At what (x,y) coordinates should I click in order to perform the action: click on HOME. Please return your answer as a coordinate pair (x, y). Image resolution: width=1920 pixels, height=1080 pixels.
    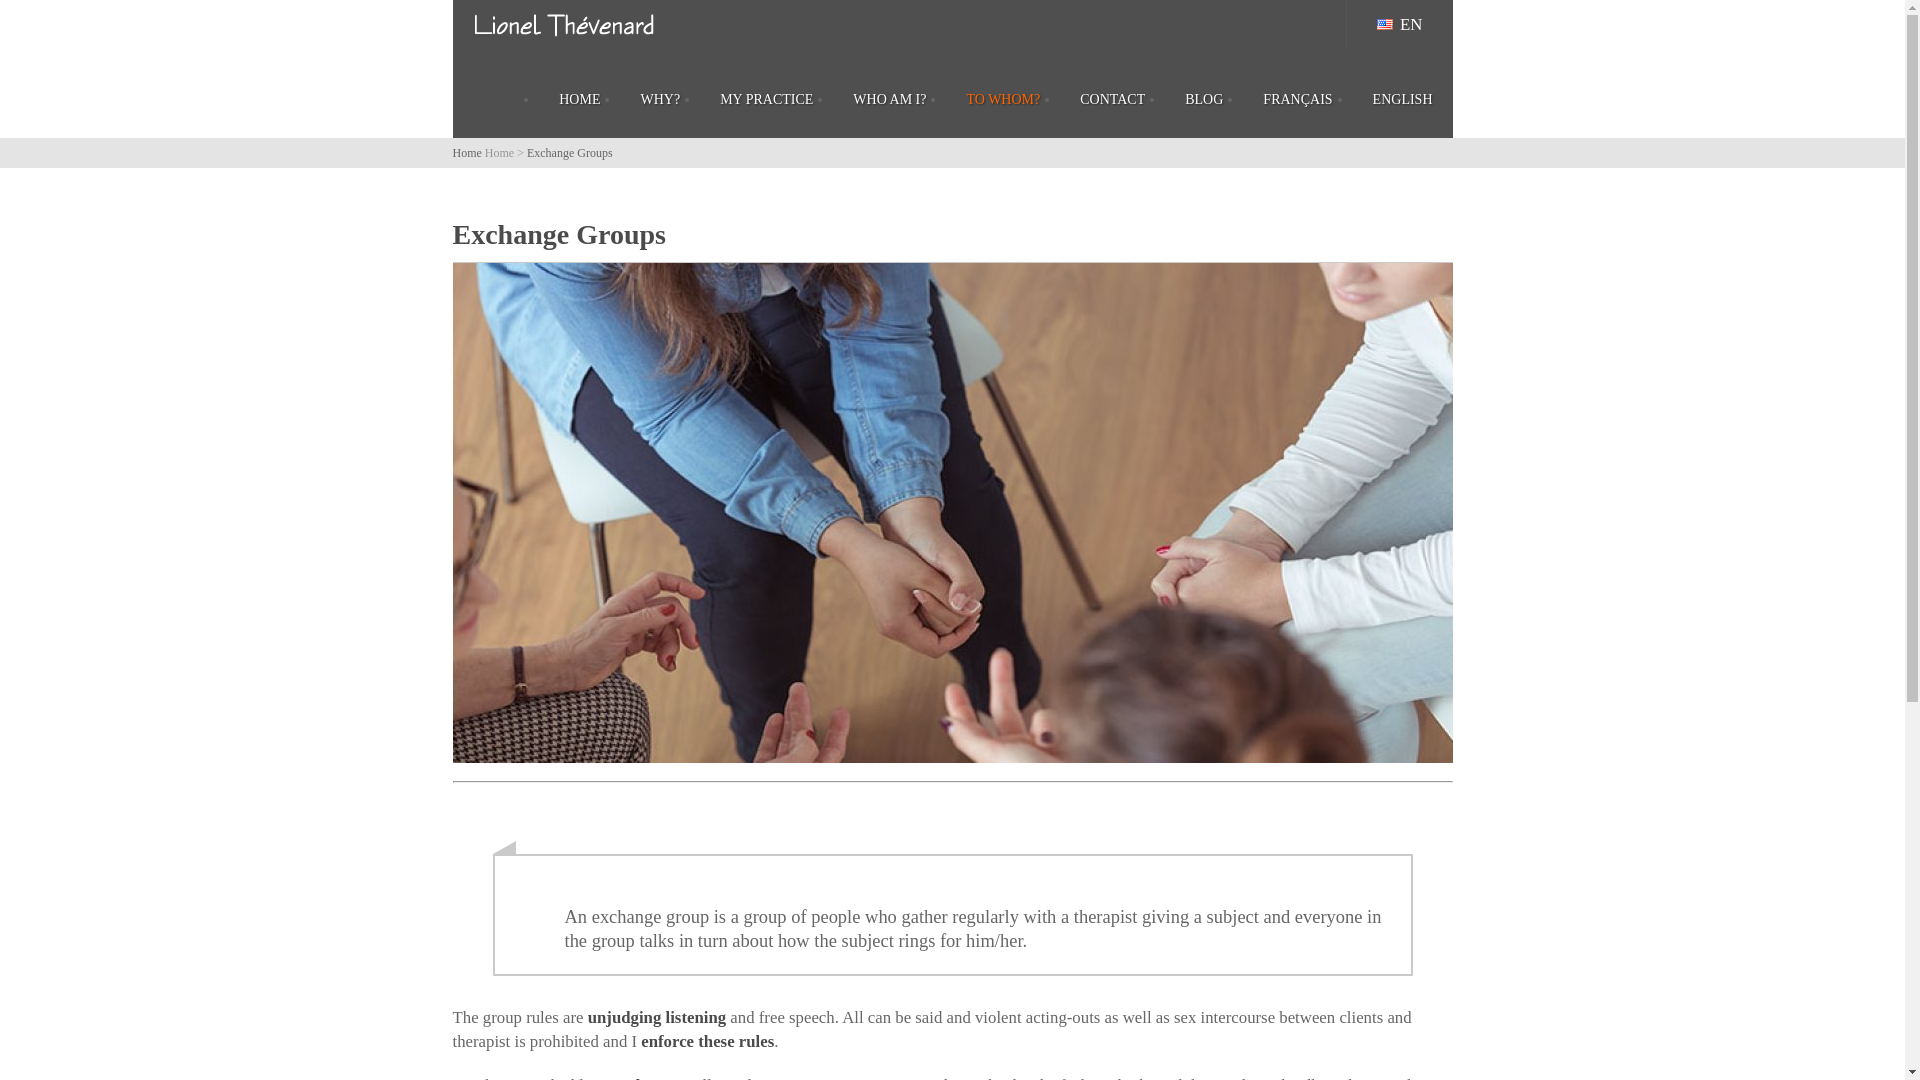
    Looking at the image, I should click on (580, 100).